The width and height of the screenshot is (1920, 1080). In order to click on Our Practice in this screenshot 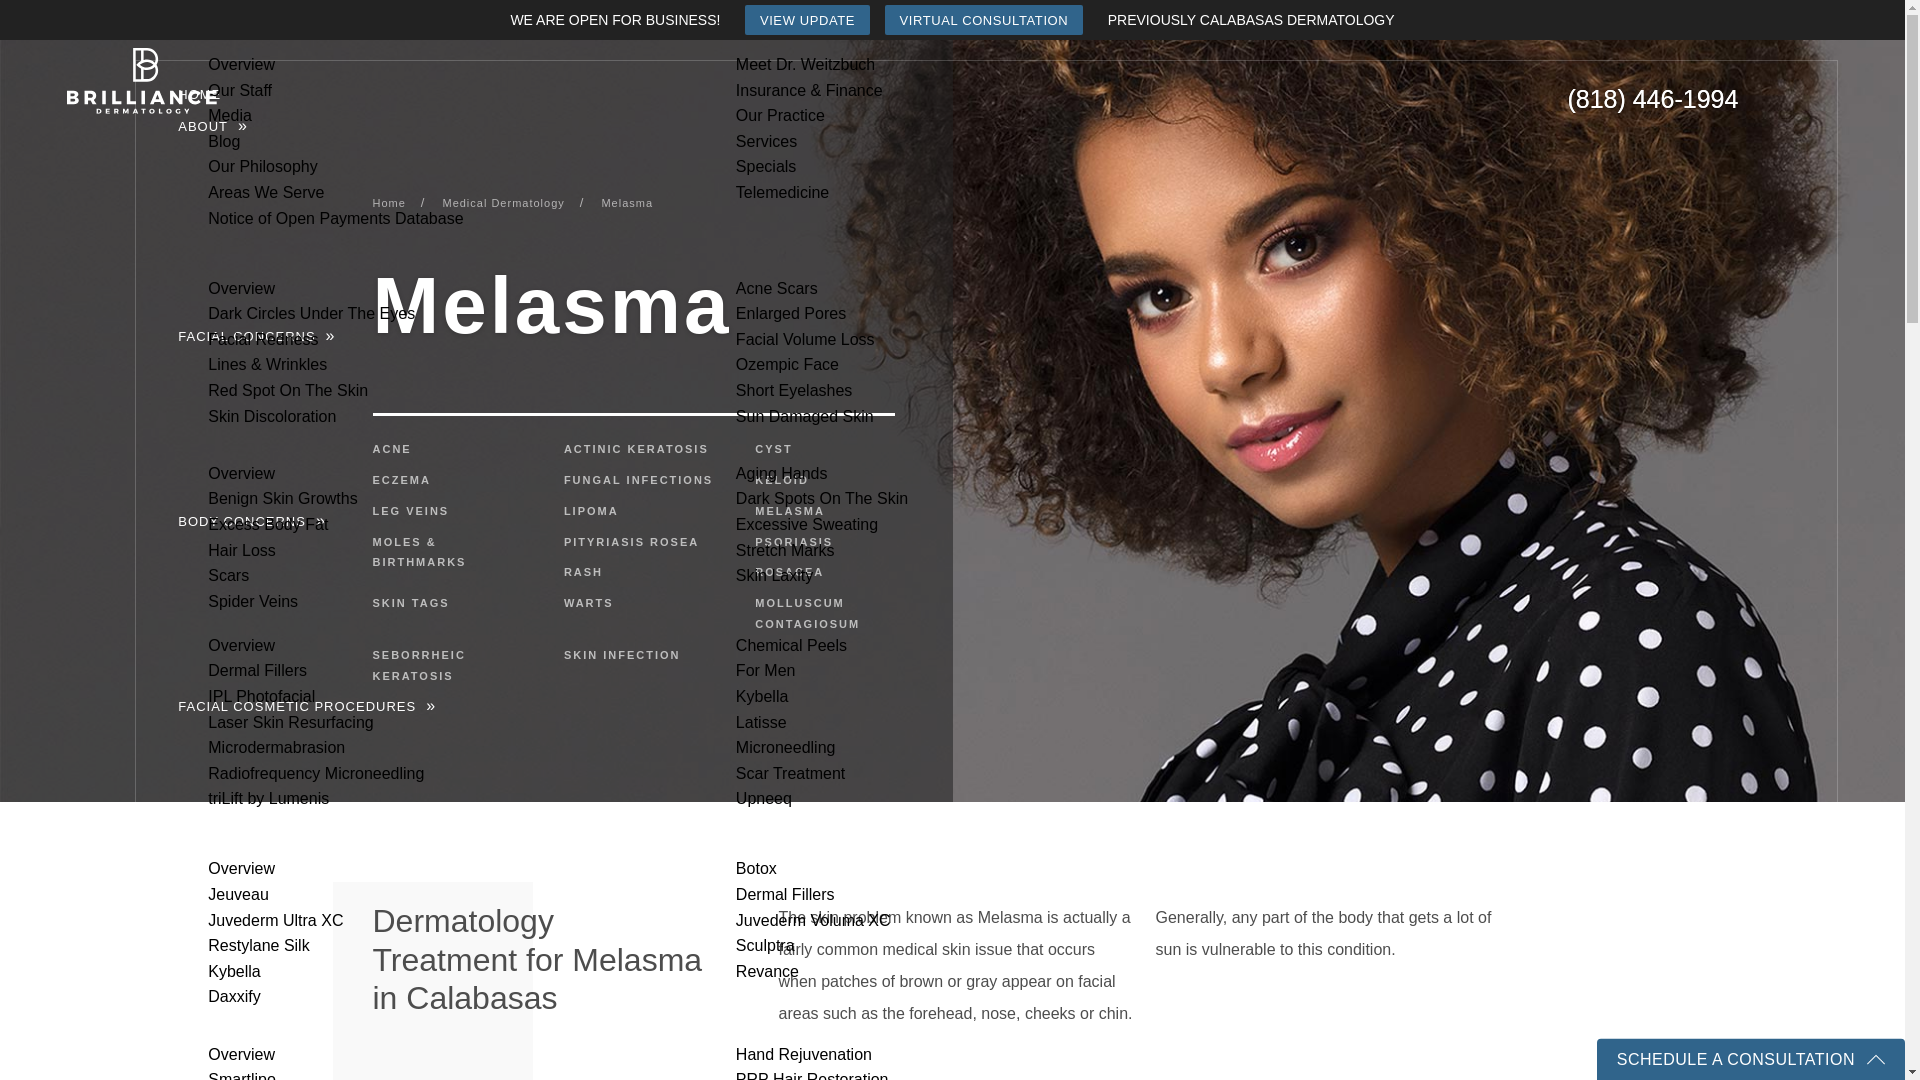, I will do `click(780, 116)`.